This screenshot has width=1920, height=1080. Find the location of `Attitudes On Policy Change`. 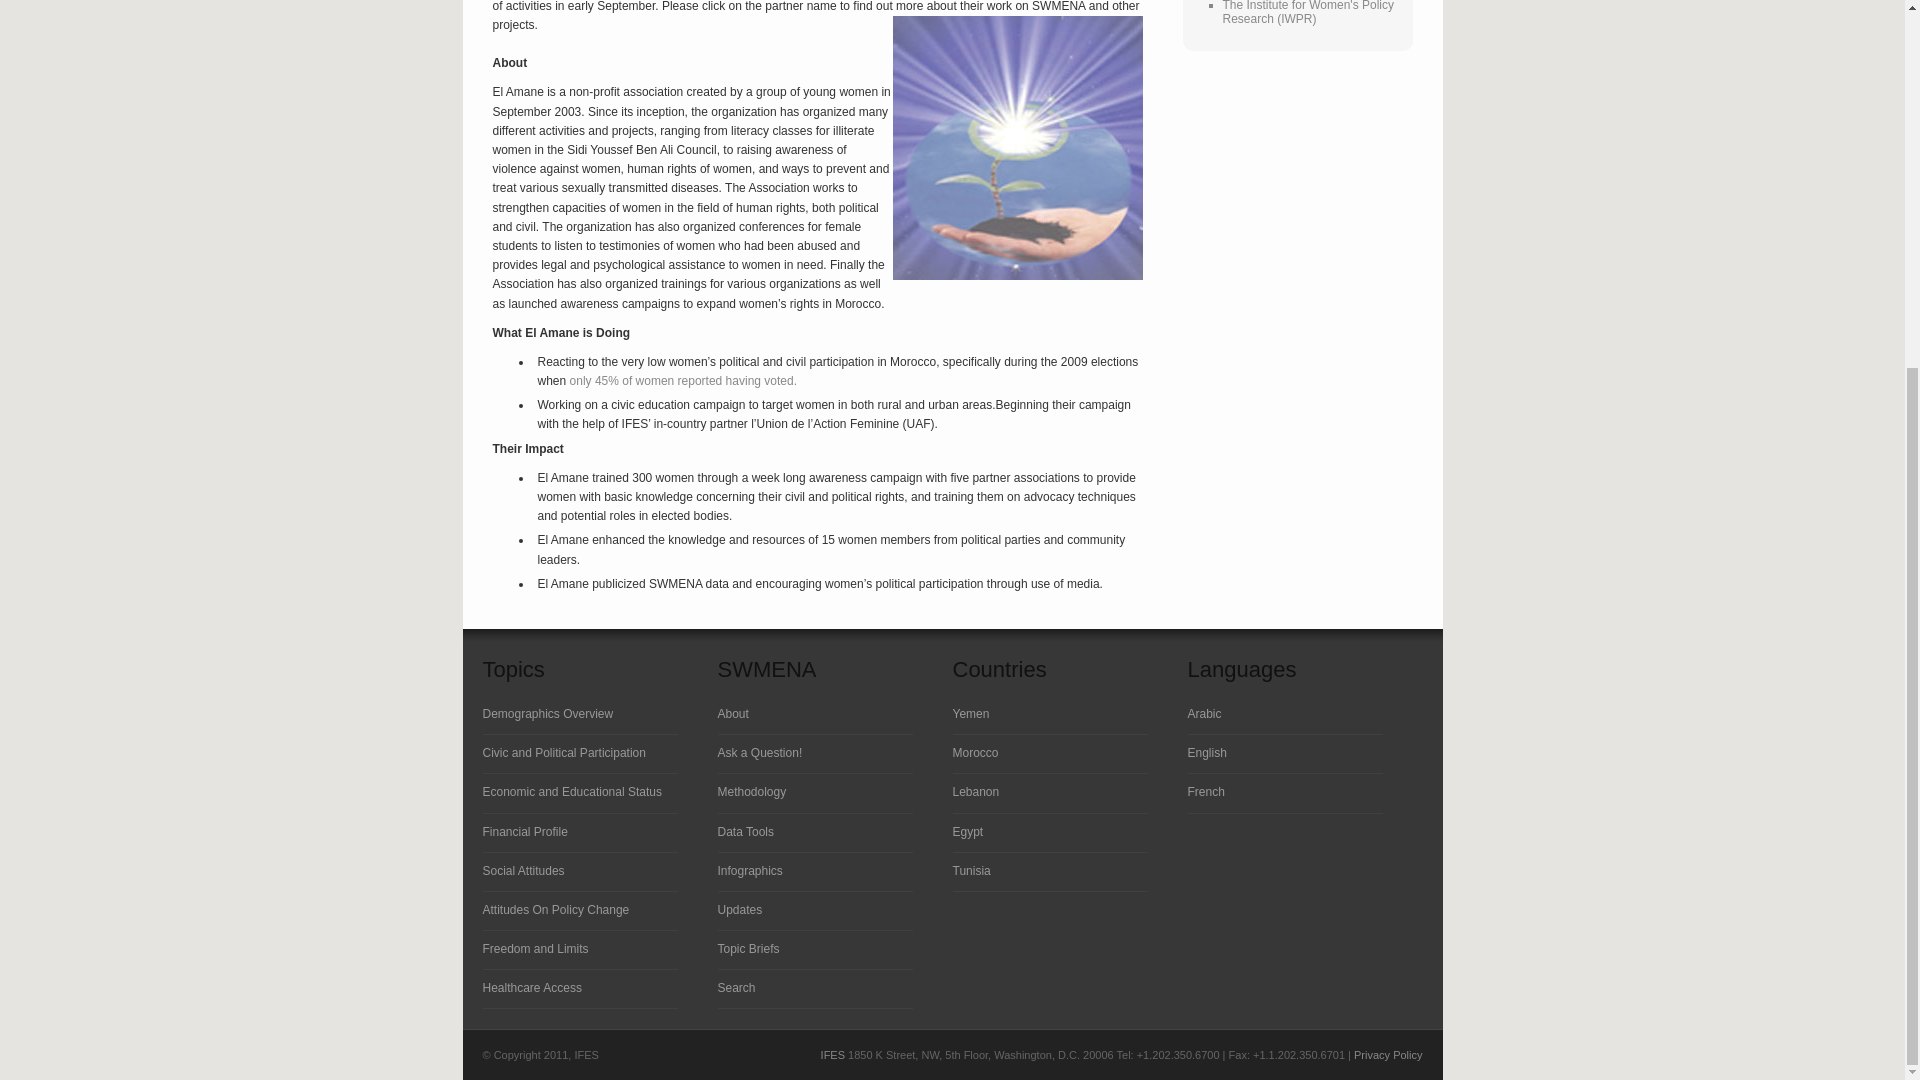

Attitudes On Policy Change is located at coordinates (555, 909).